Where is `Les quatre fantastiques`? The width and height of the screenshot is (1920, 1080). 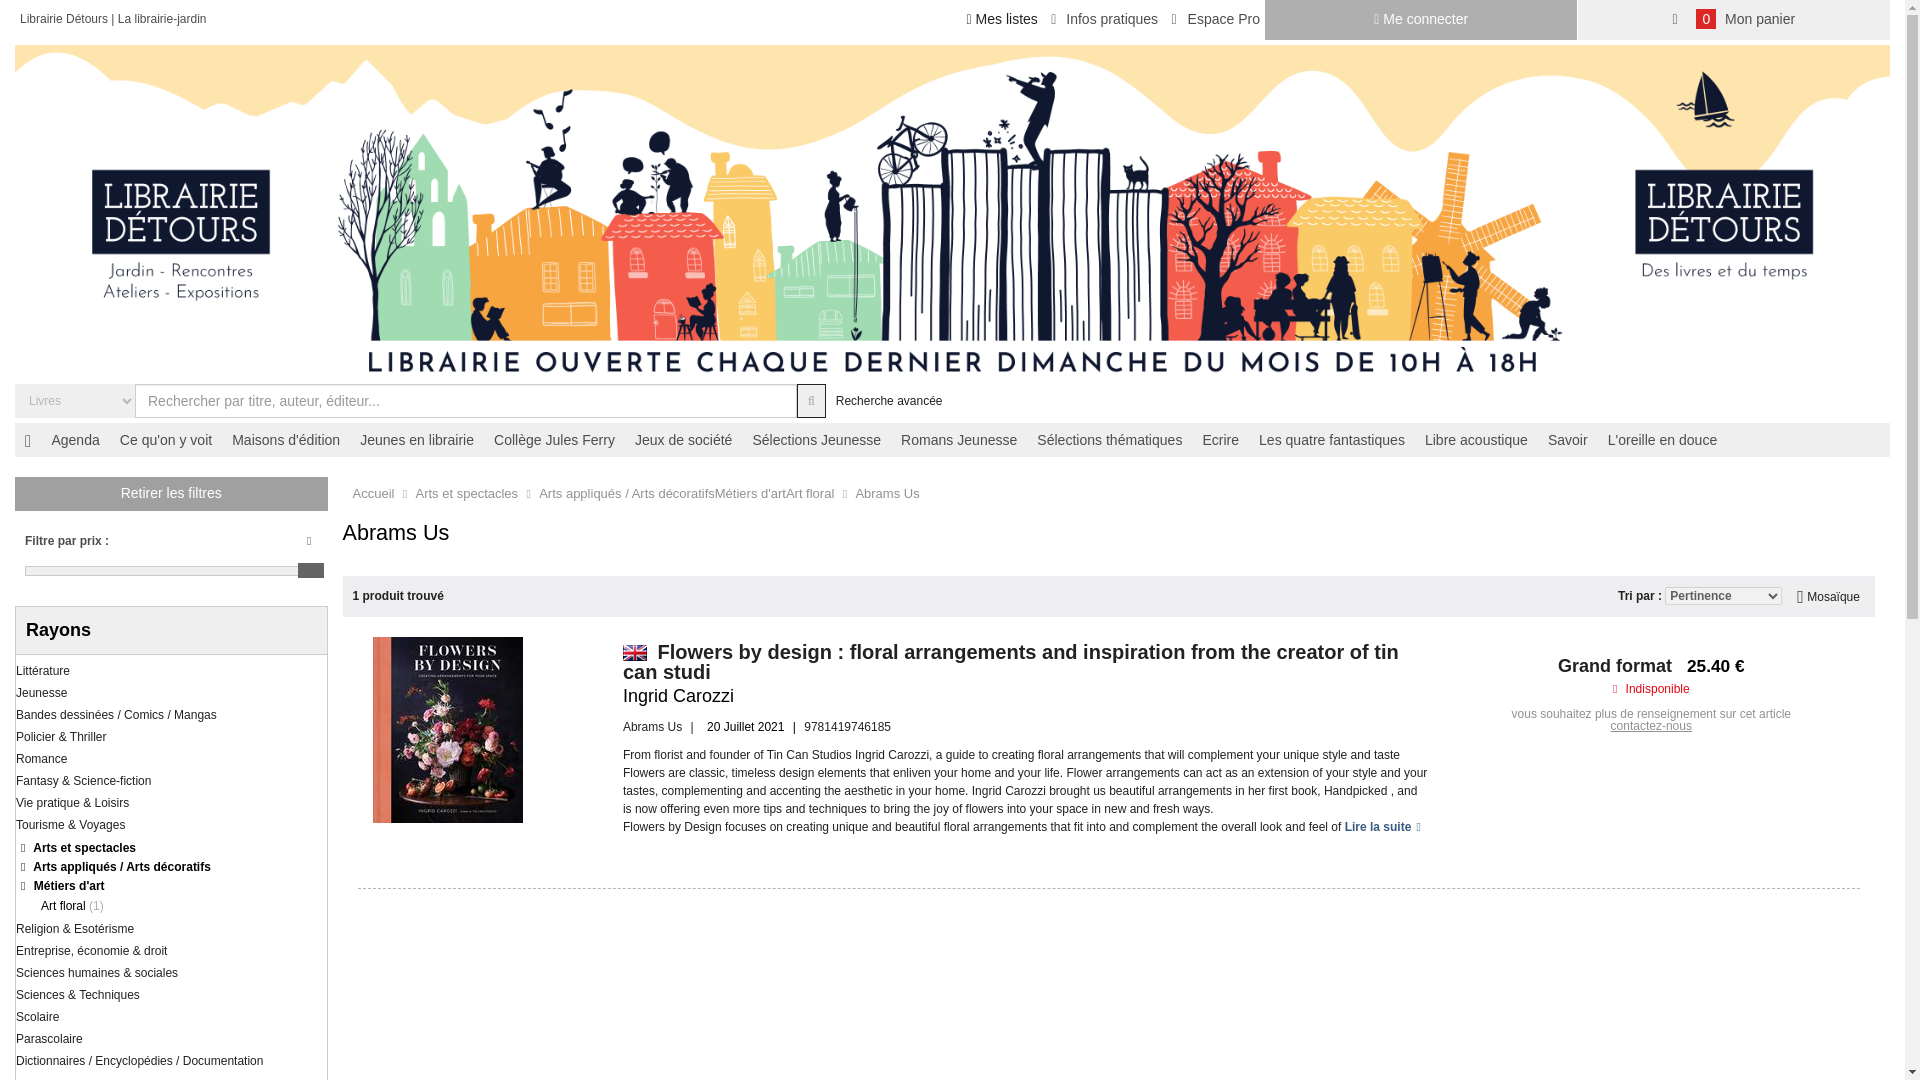 Les quatre fantastiques is located at coordinates (1332, 440).